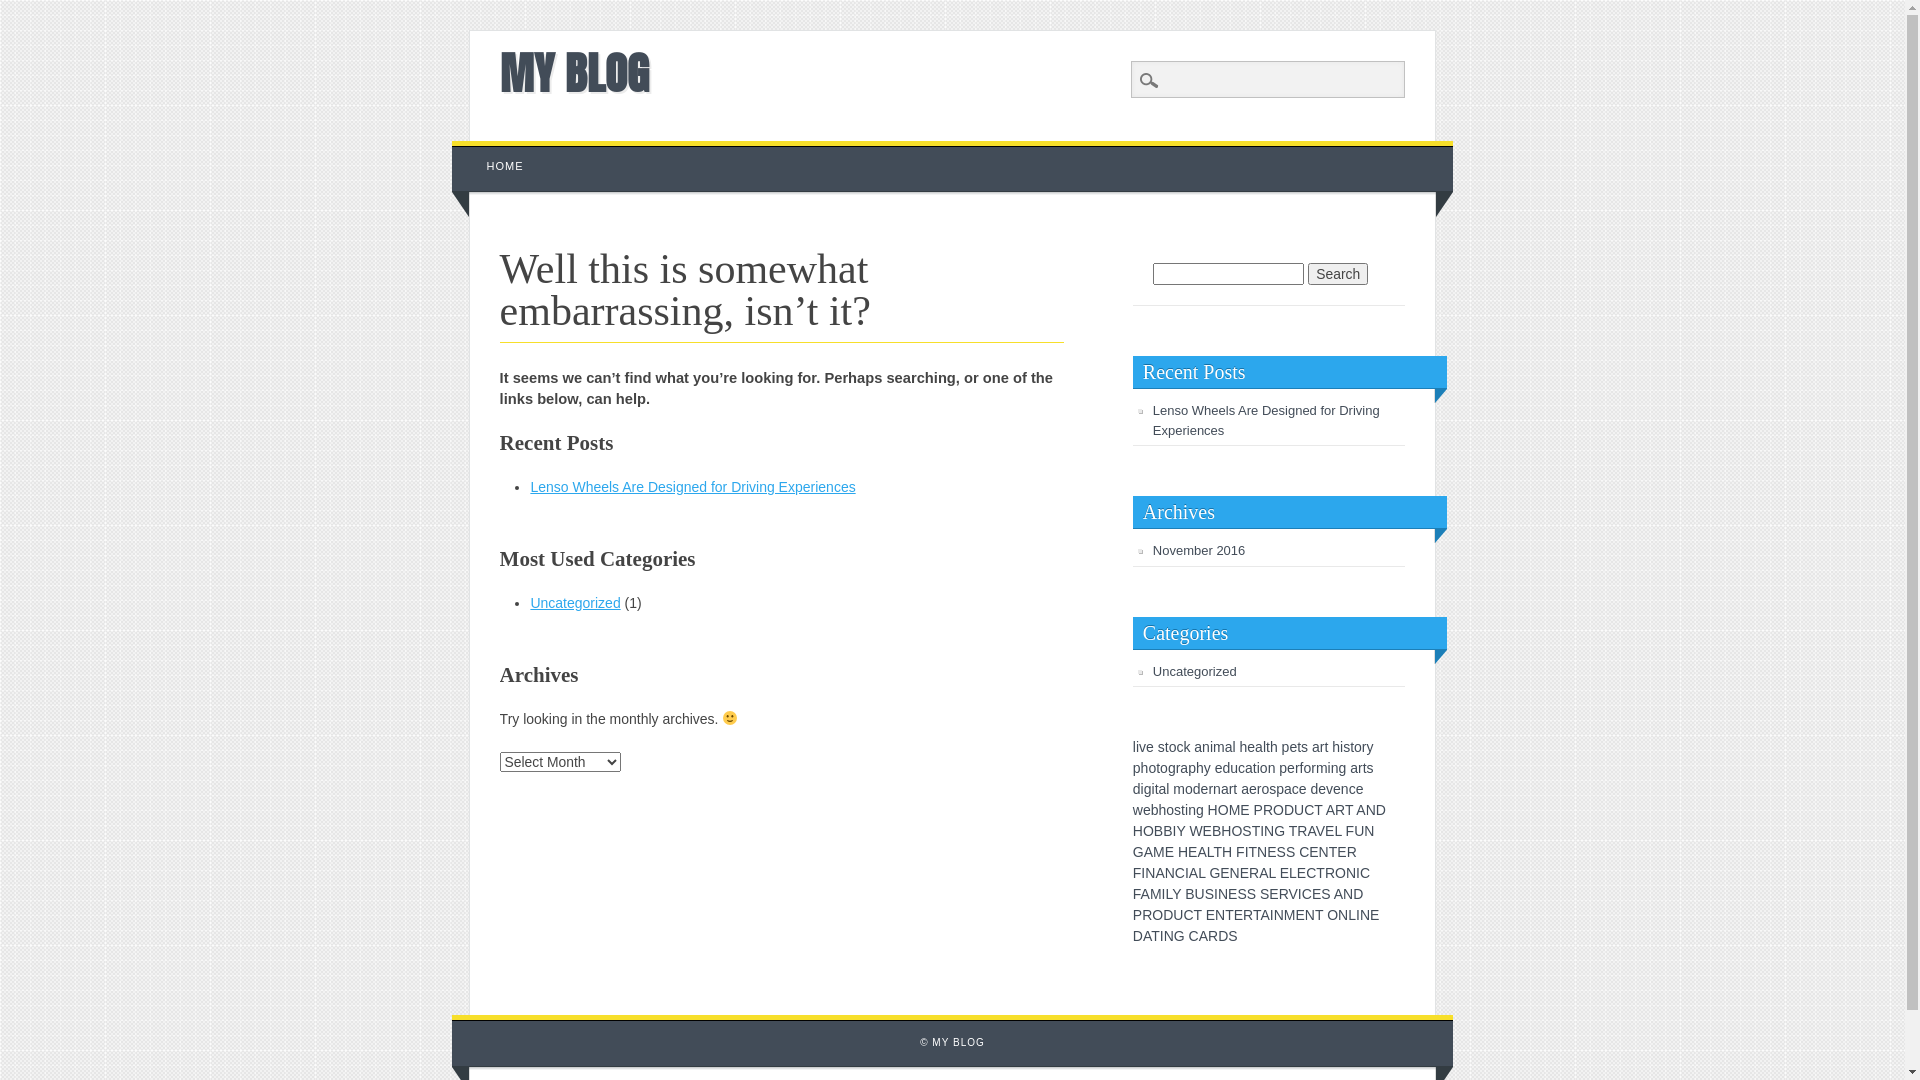 Image resolution: width=1920 pixels, height=1080 pixels. What do you see at coordinates (1272, 873) in the screenshot?
I see `L` at bounding box center [1272, 873].